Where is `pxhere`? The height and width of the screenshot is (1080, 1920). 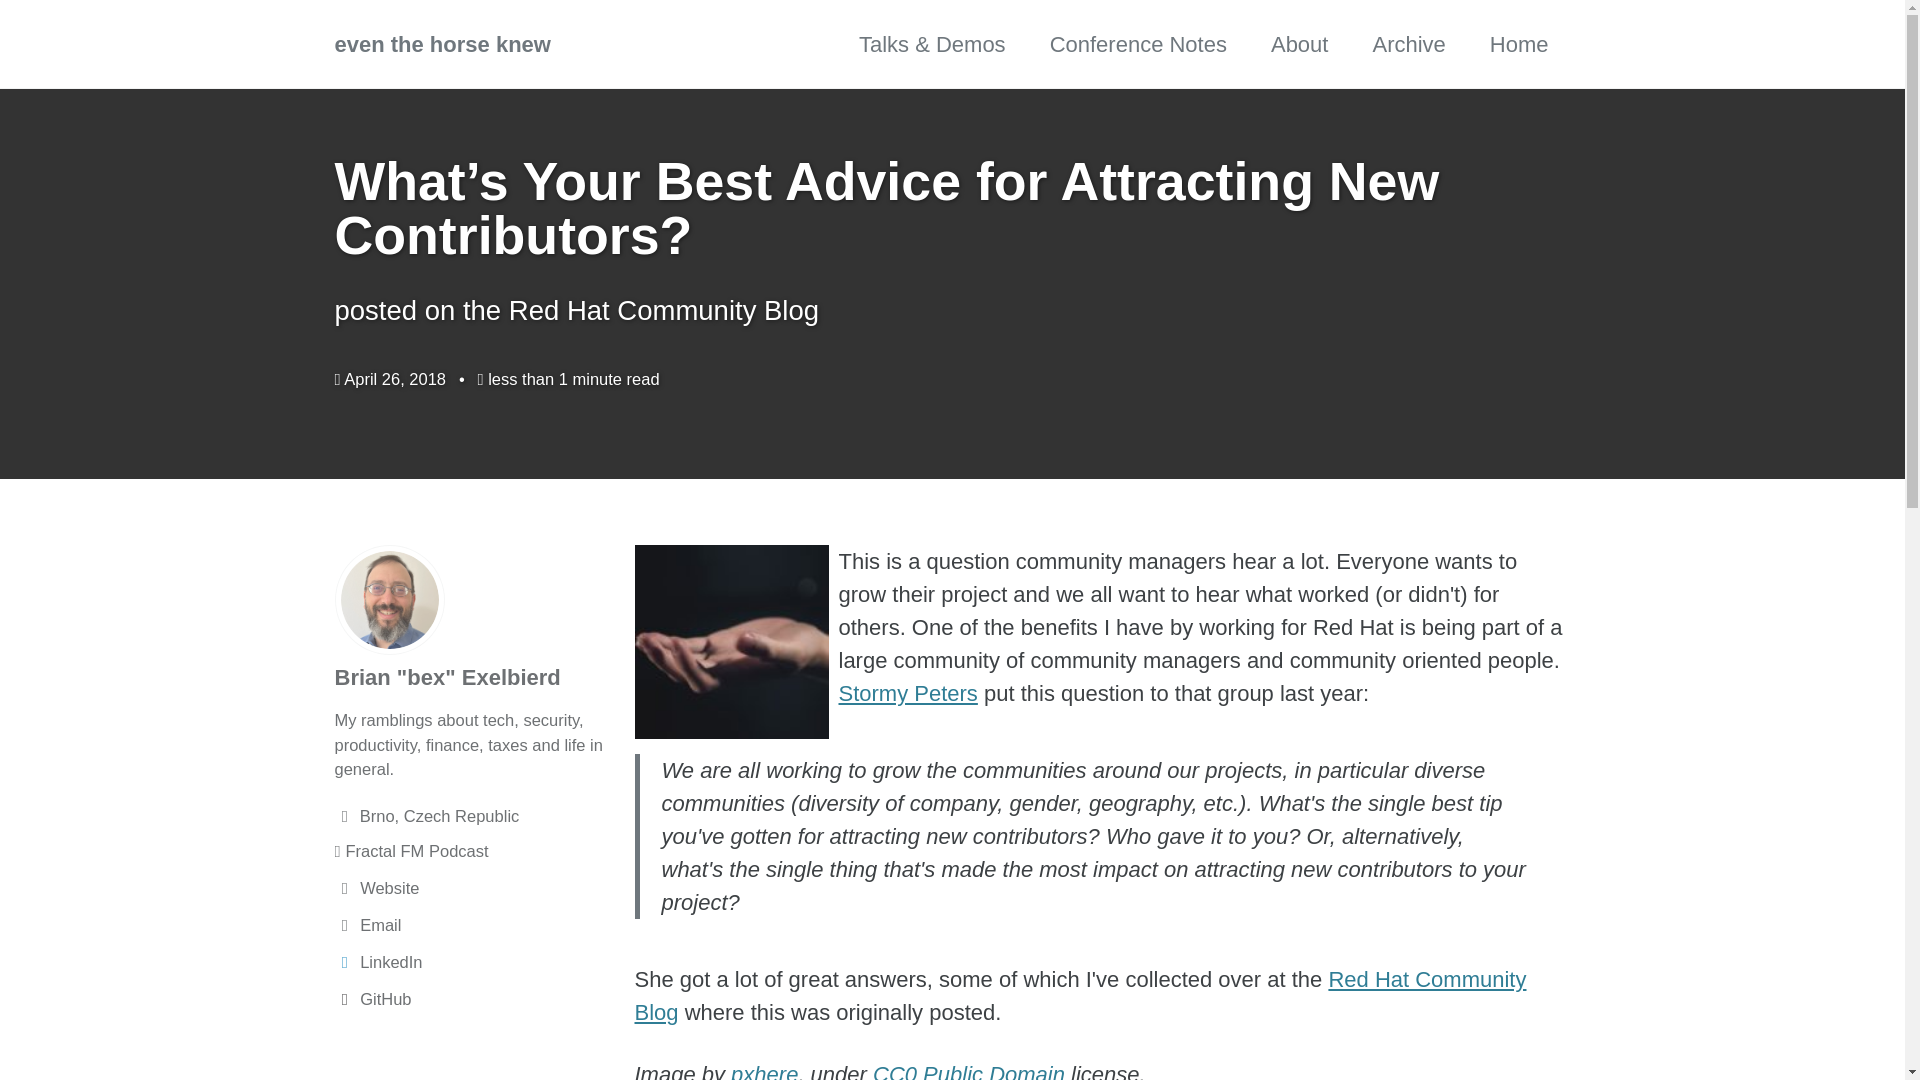
pxhere is located at coordinates (764, 1070).